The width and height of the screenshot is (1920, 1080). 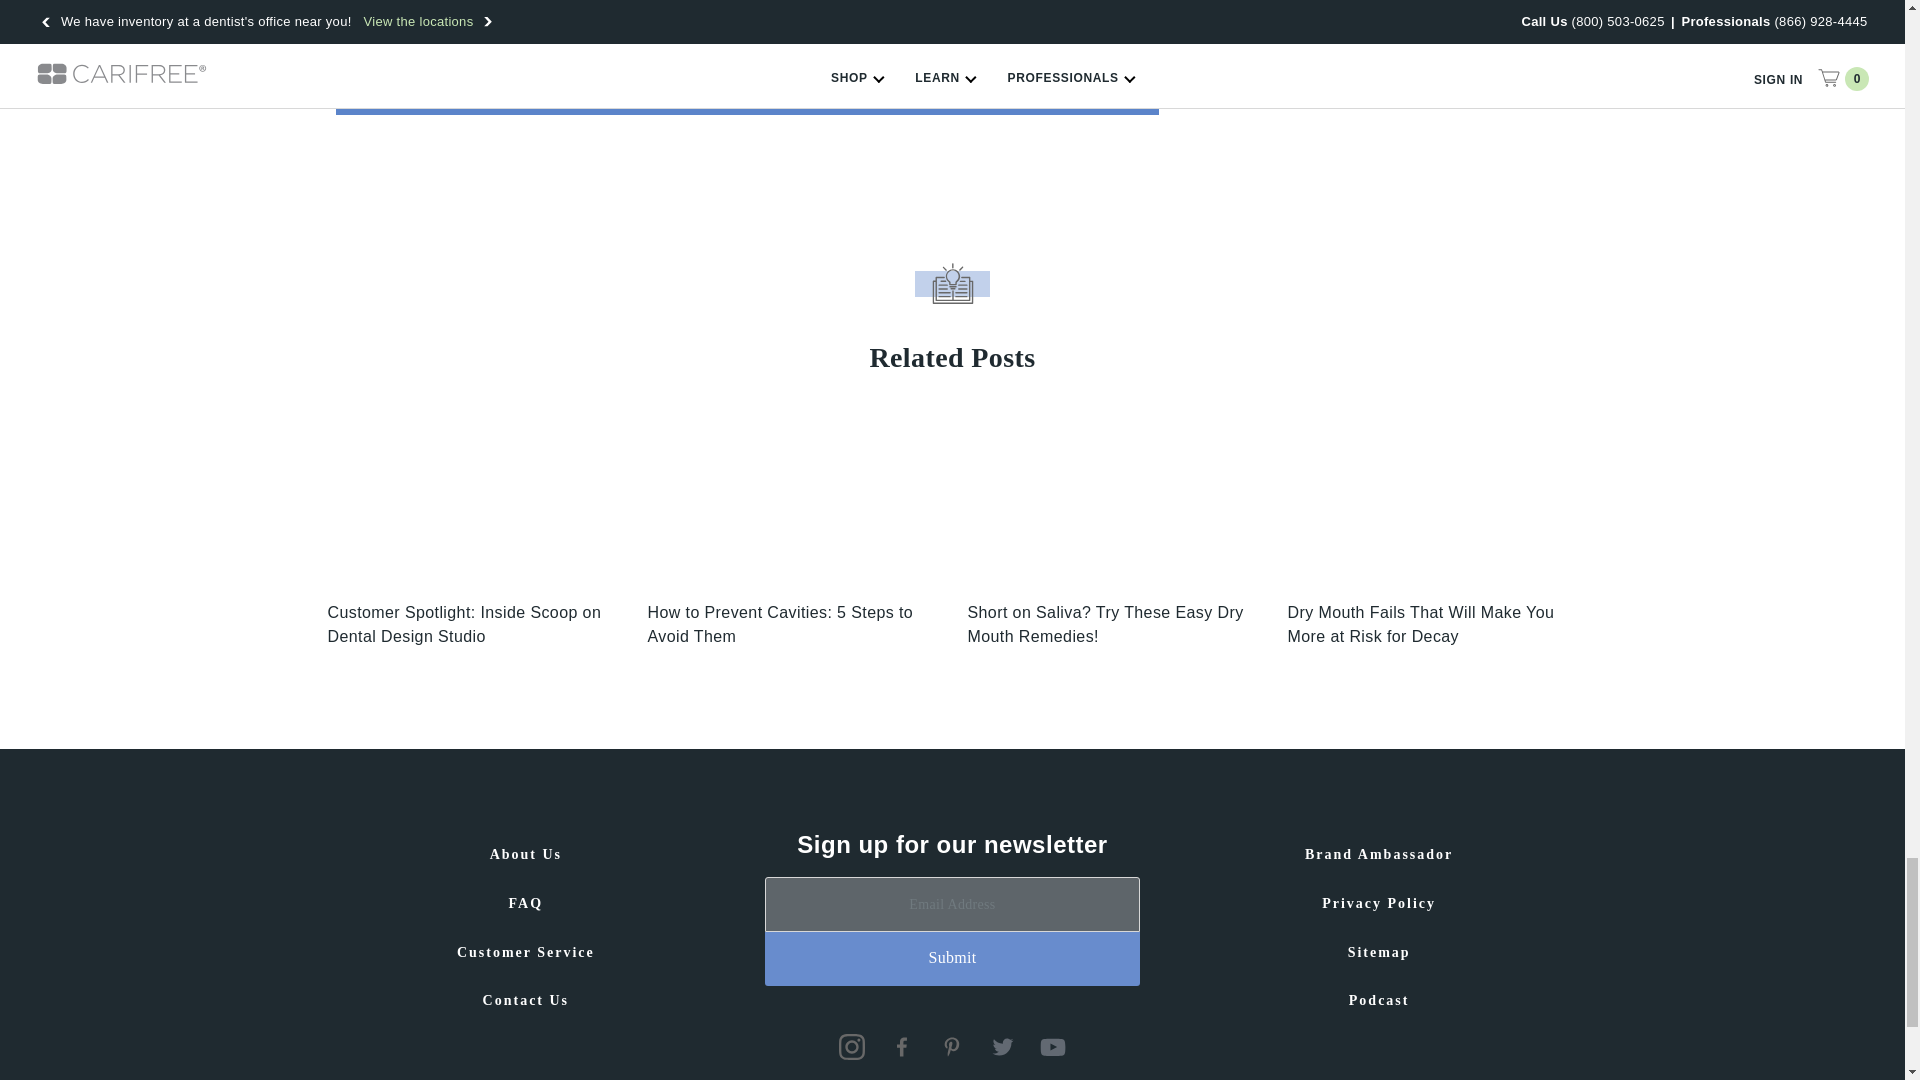 What do you see at coordinates (902, 1046) in the screenshot?
I see `facebook` at bounding box center [902, 1046].